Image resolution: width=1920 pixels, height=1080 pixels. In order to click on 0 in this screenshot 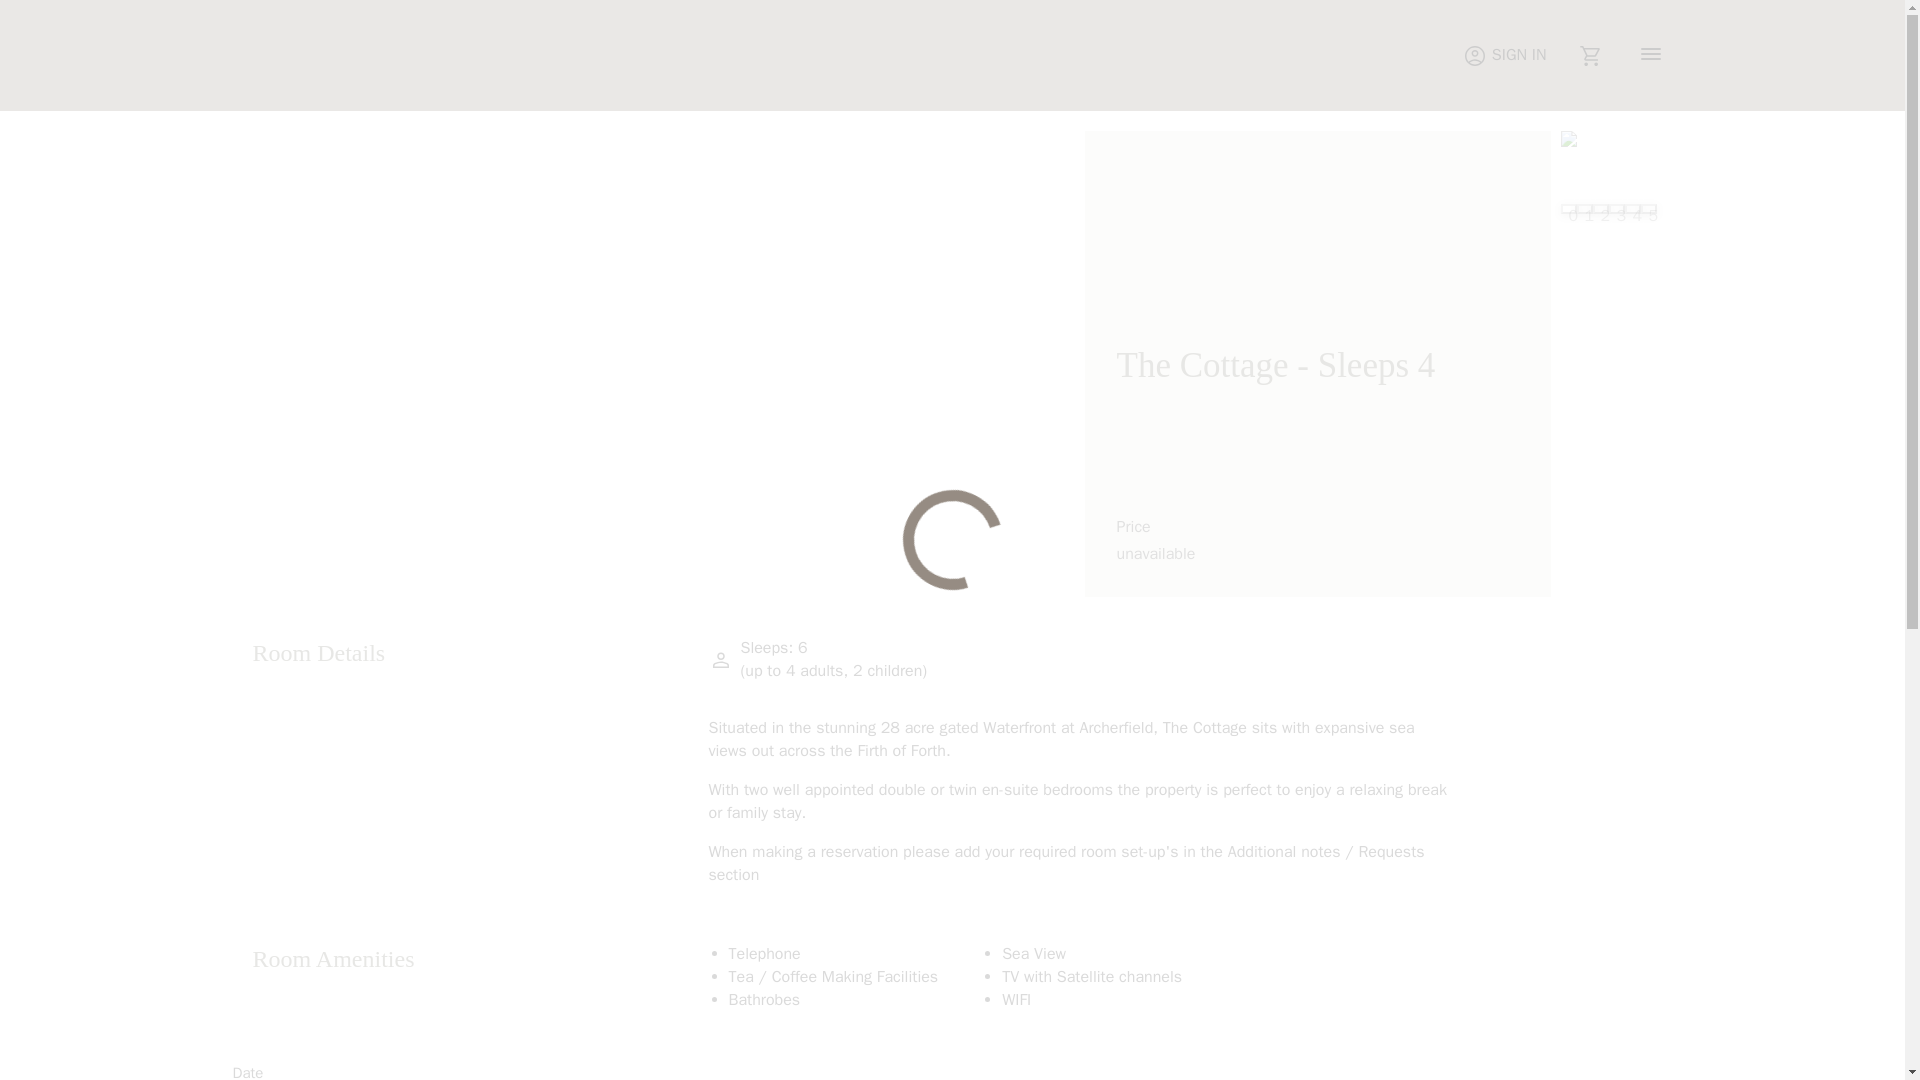, I will do `click(1568, 208)`.